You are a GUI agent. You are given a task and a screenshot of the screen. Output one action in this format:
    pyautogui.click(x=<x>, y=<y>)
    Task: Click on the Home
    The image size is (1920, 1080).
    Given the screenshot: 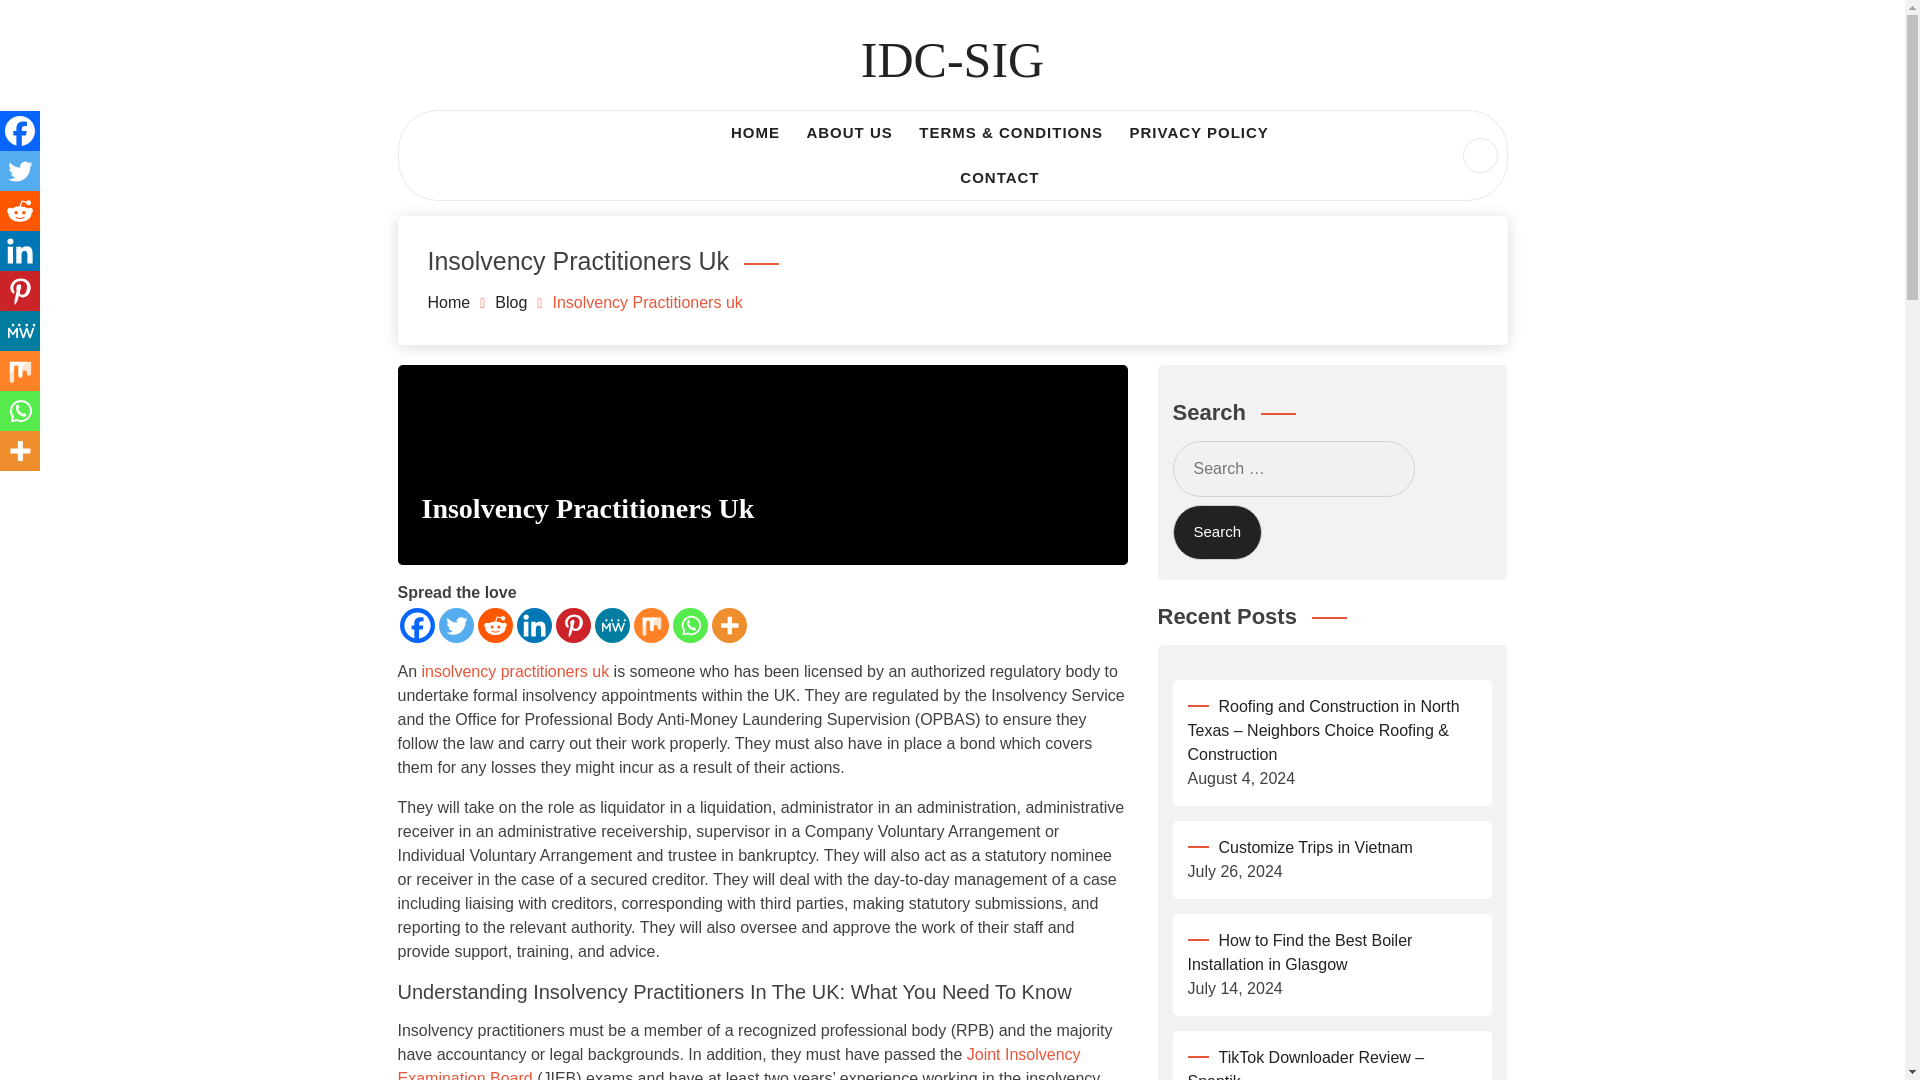 What is the action you would take?
    pyautogui.click(x=449, y=302)
    